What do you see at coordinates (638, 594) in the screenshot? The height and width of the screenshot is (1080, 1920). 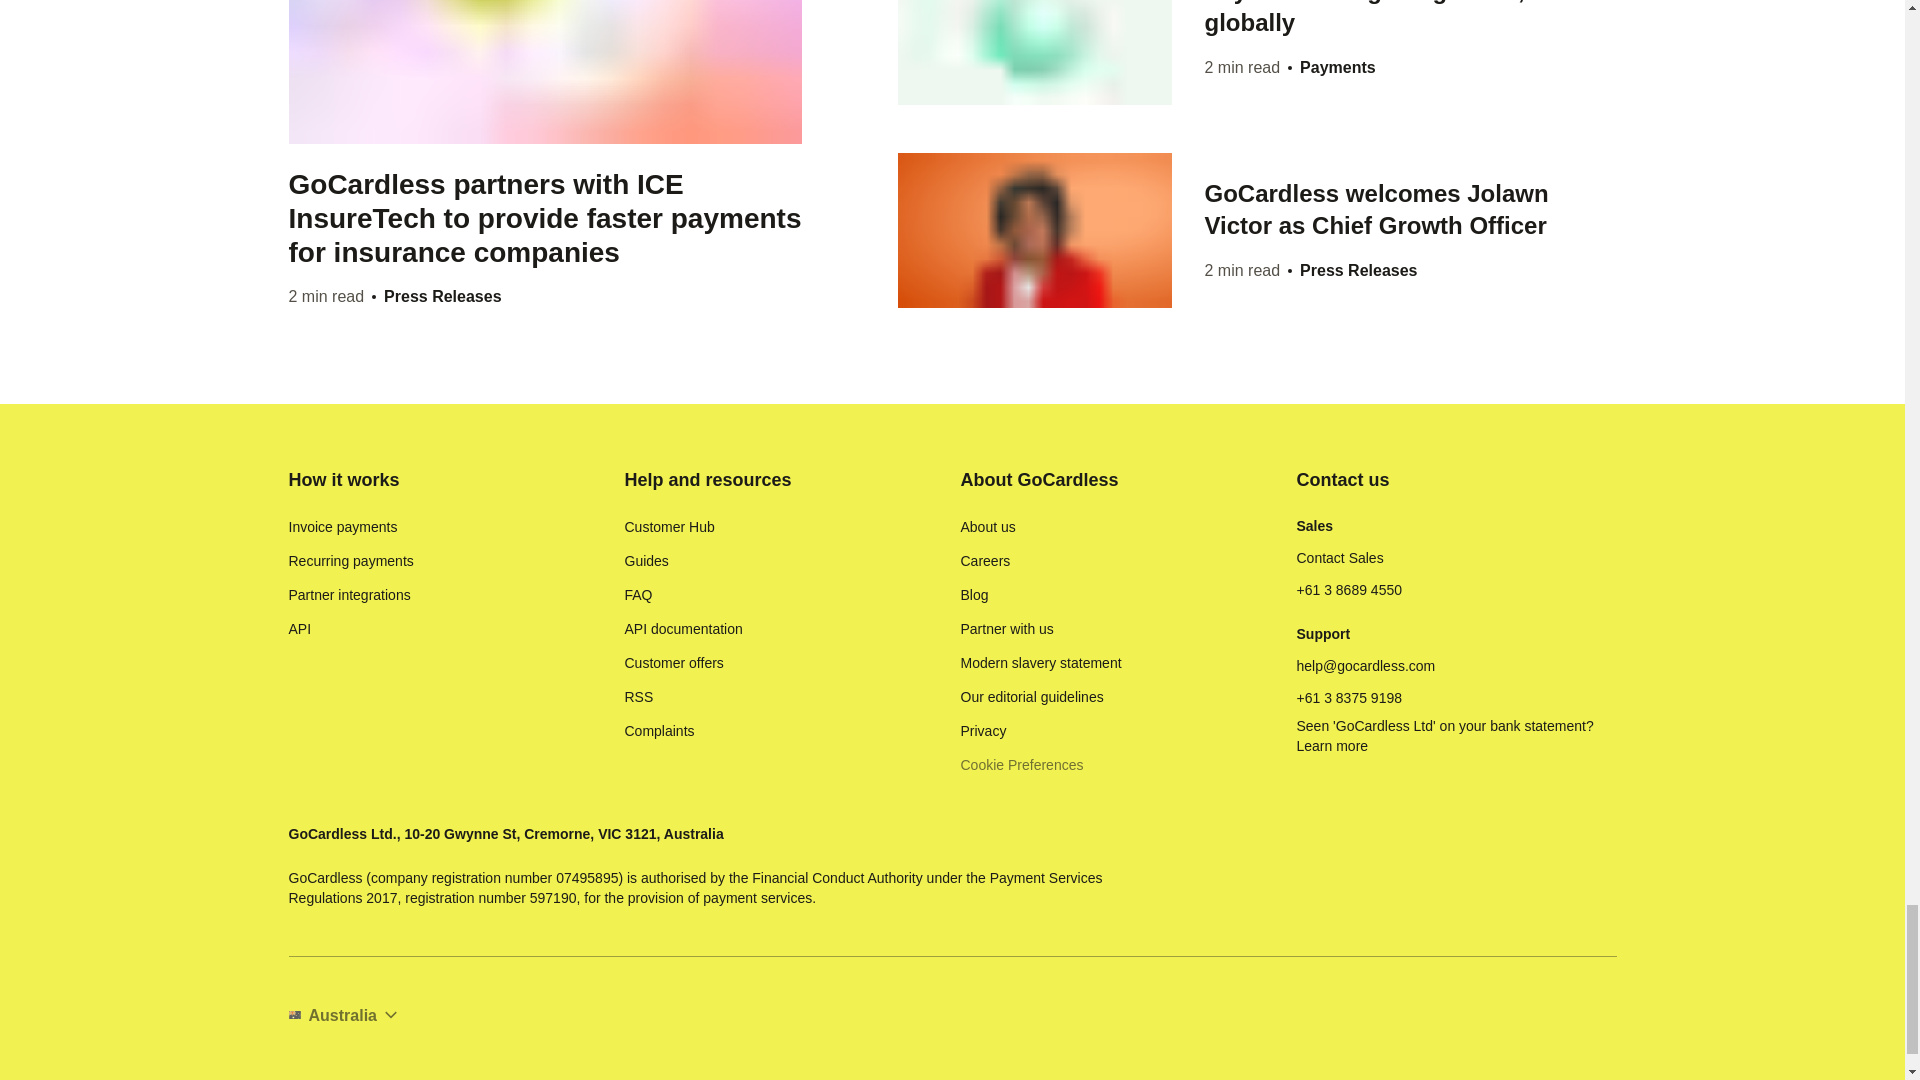 I see `FAQ` at bounding box center [638, 594].